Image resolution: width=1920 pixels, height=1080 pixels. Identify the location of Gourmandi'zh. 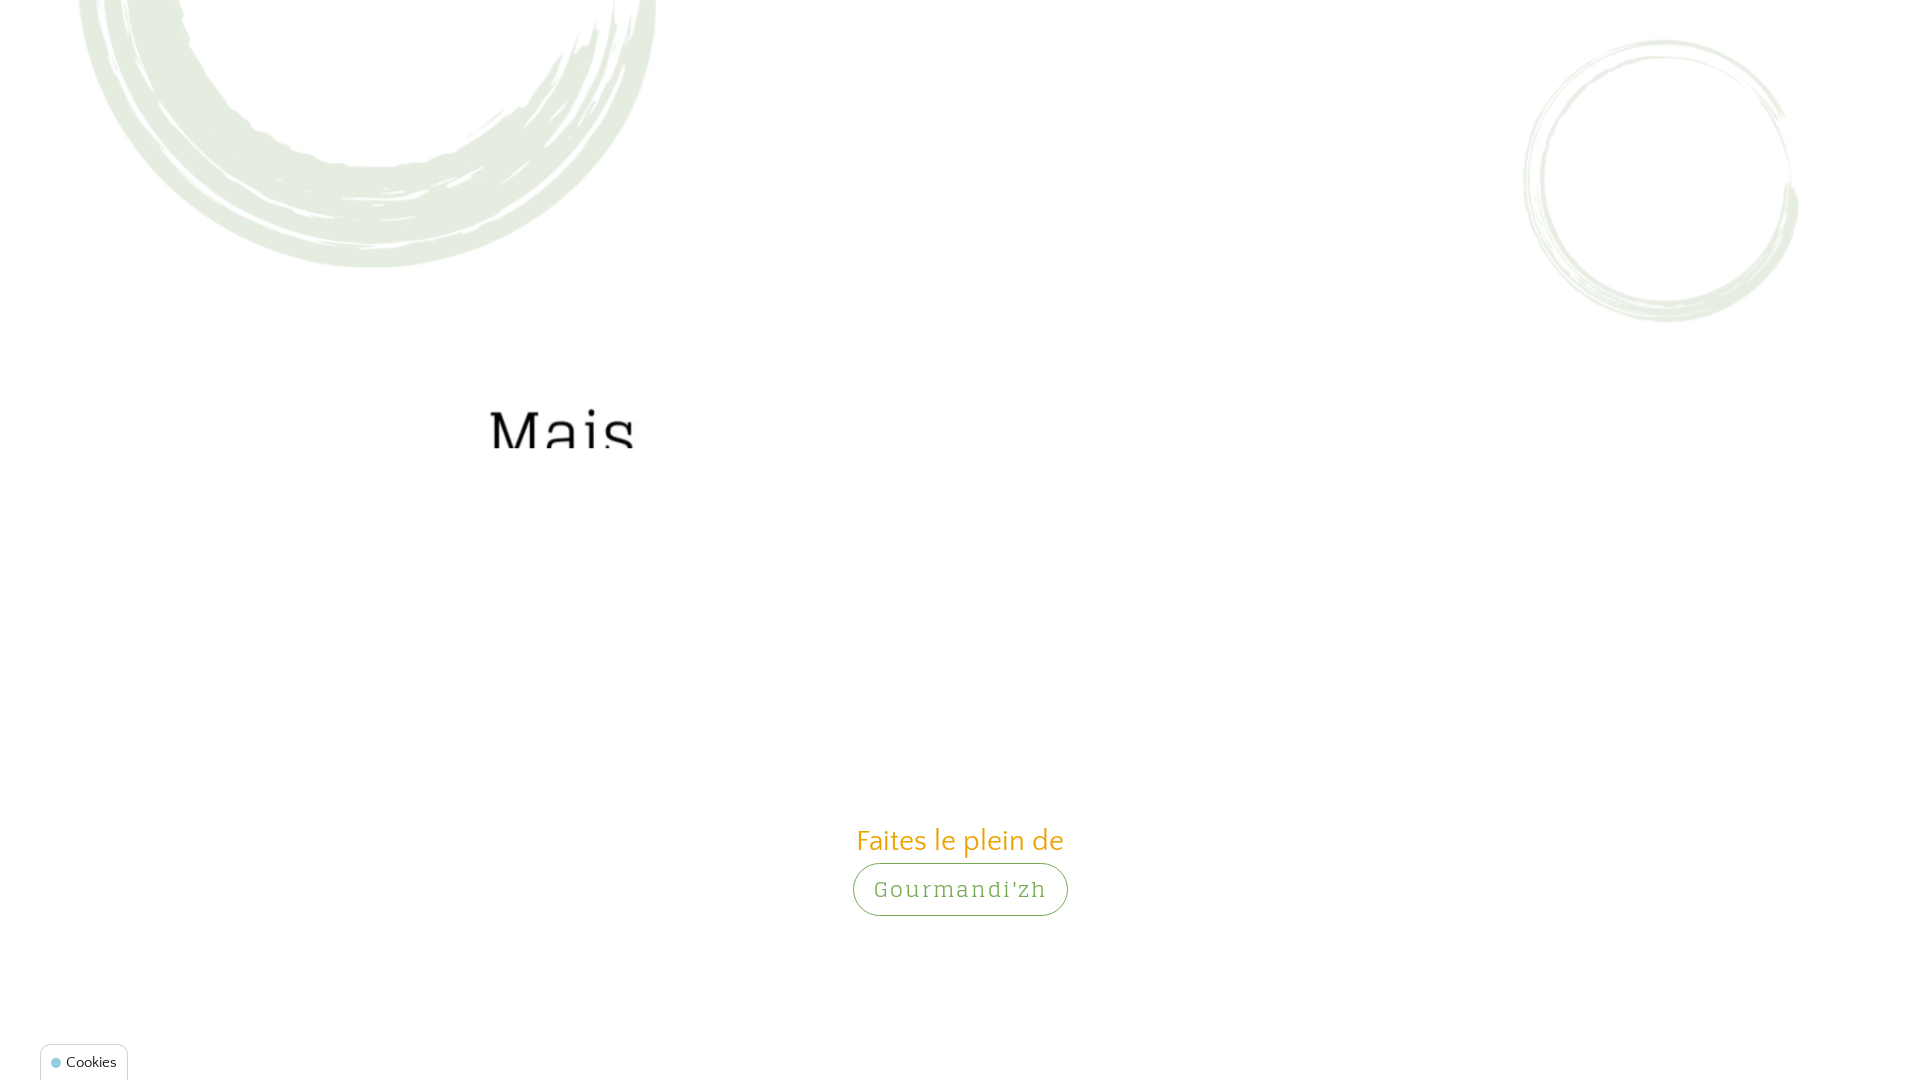
(960, 890).